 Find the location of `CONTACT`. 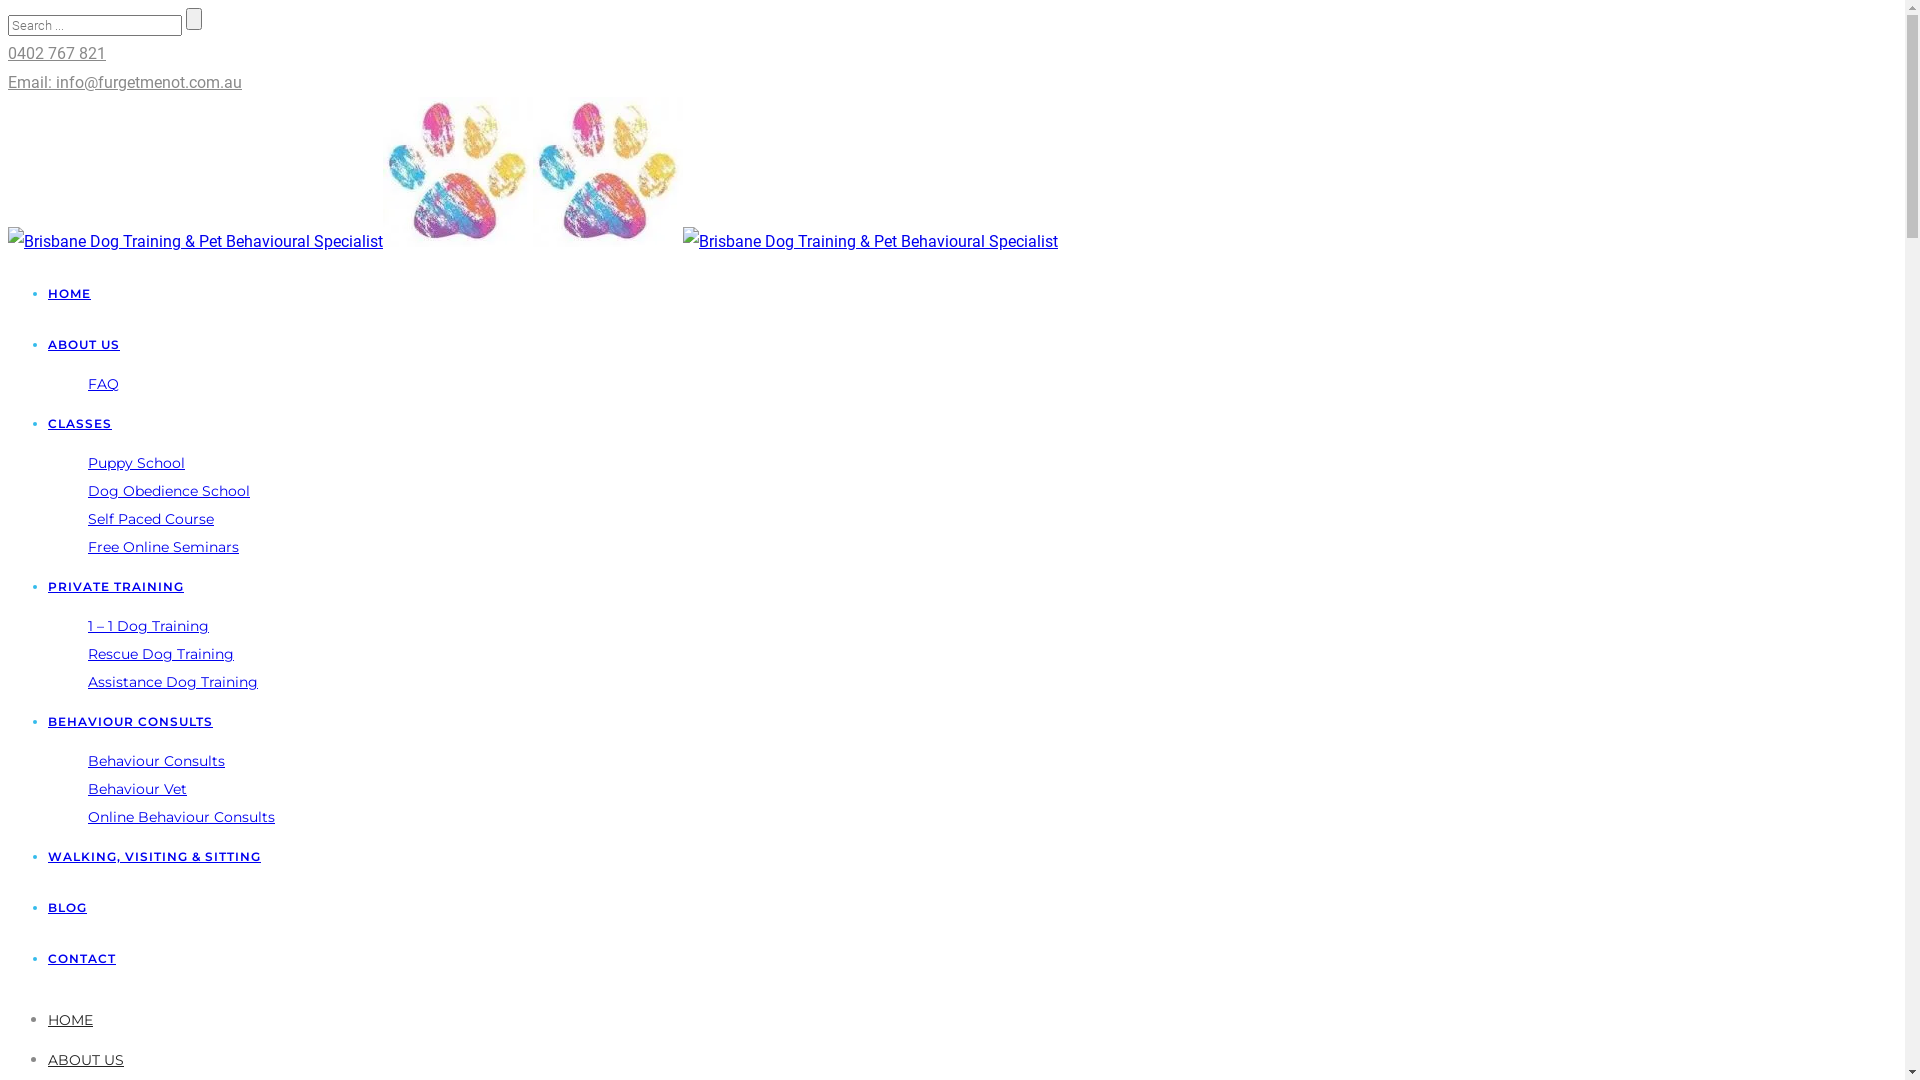

CONTACT is located at coordinates (82, 958).